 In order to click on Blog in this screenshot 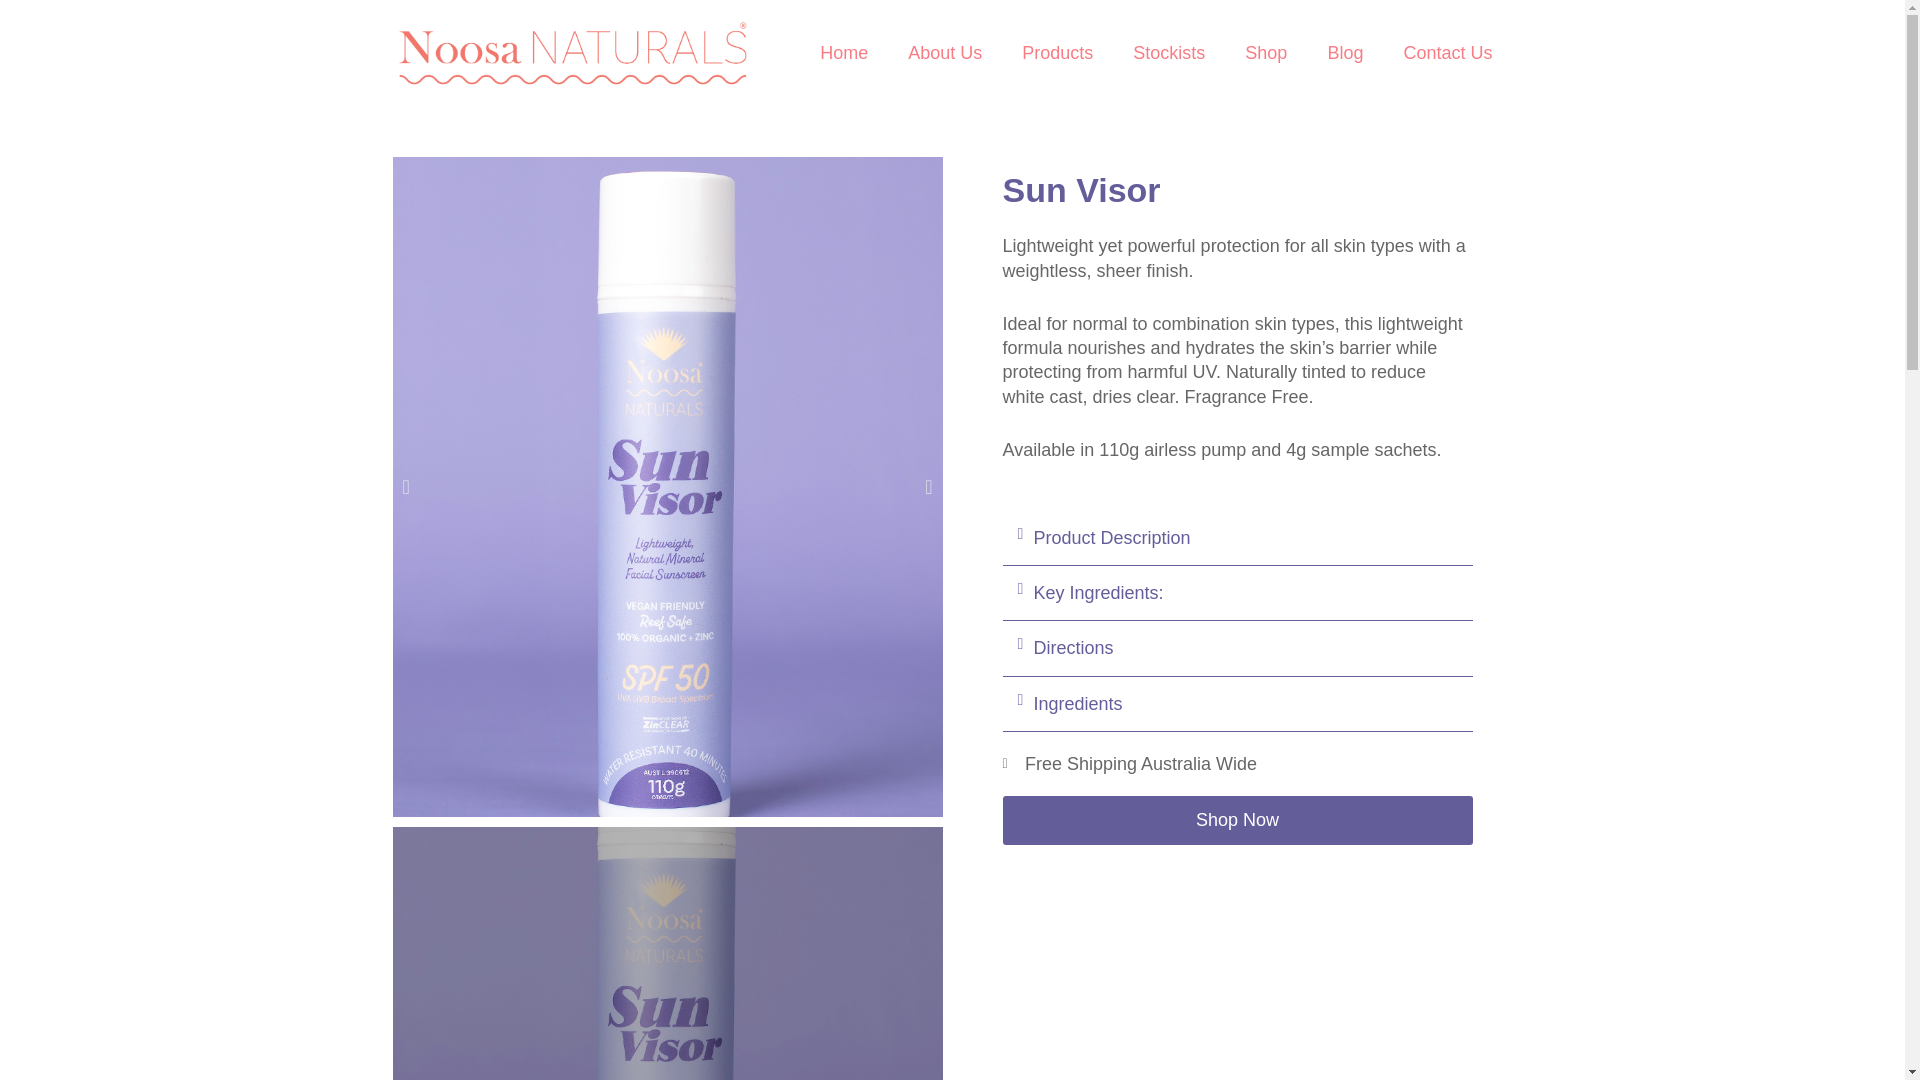, I will do `click(1344, 52)`.